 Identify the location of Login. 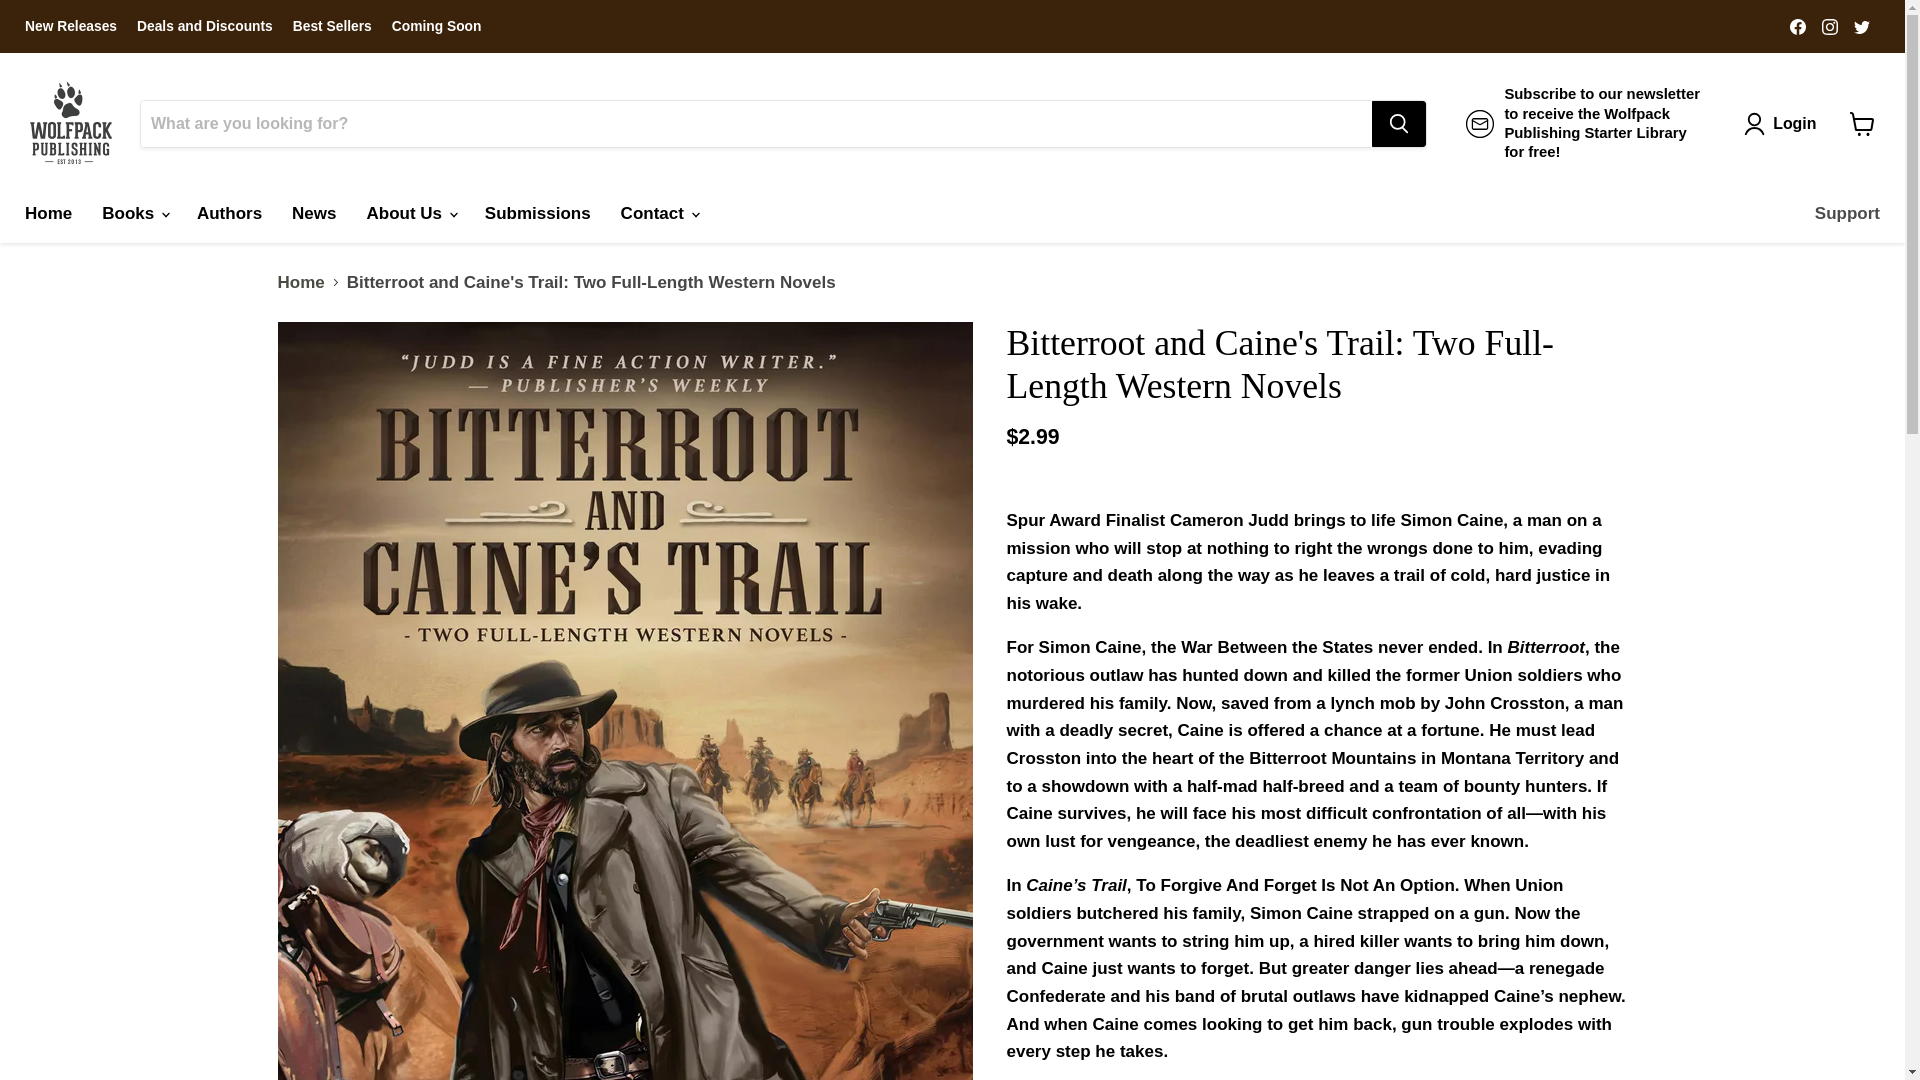
(1784, 123).